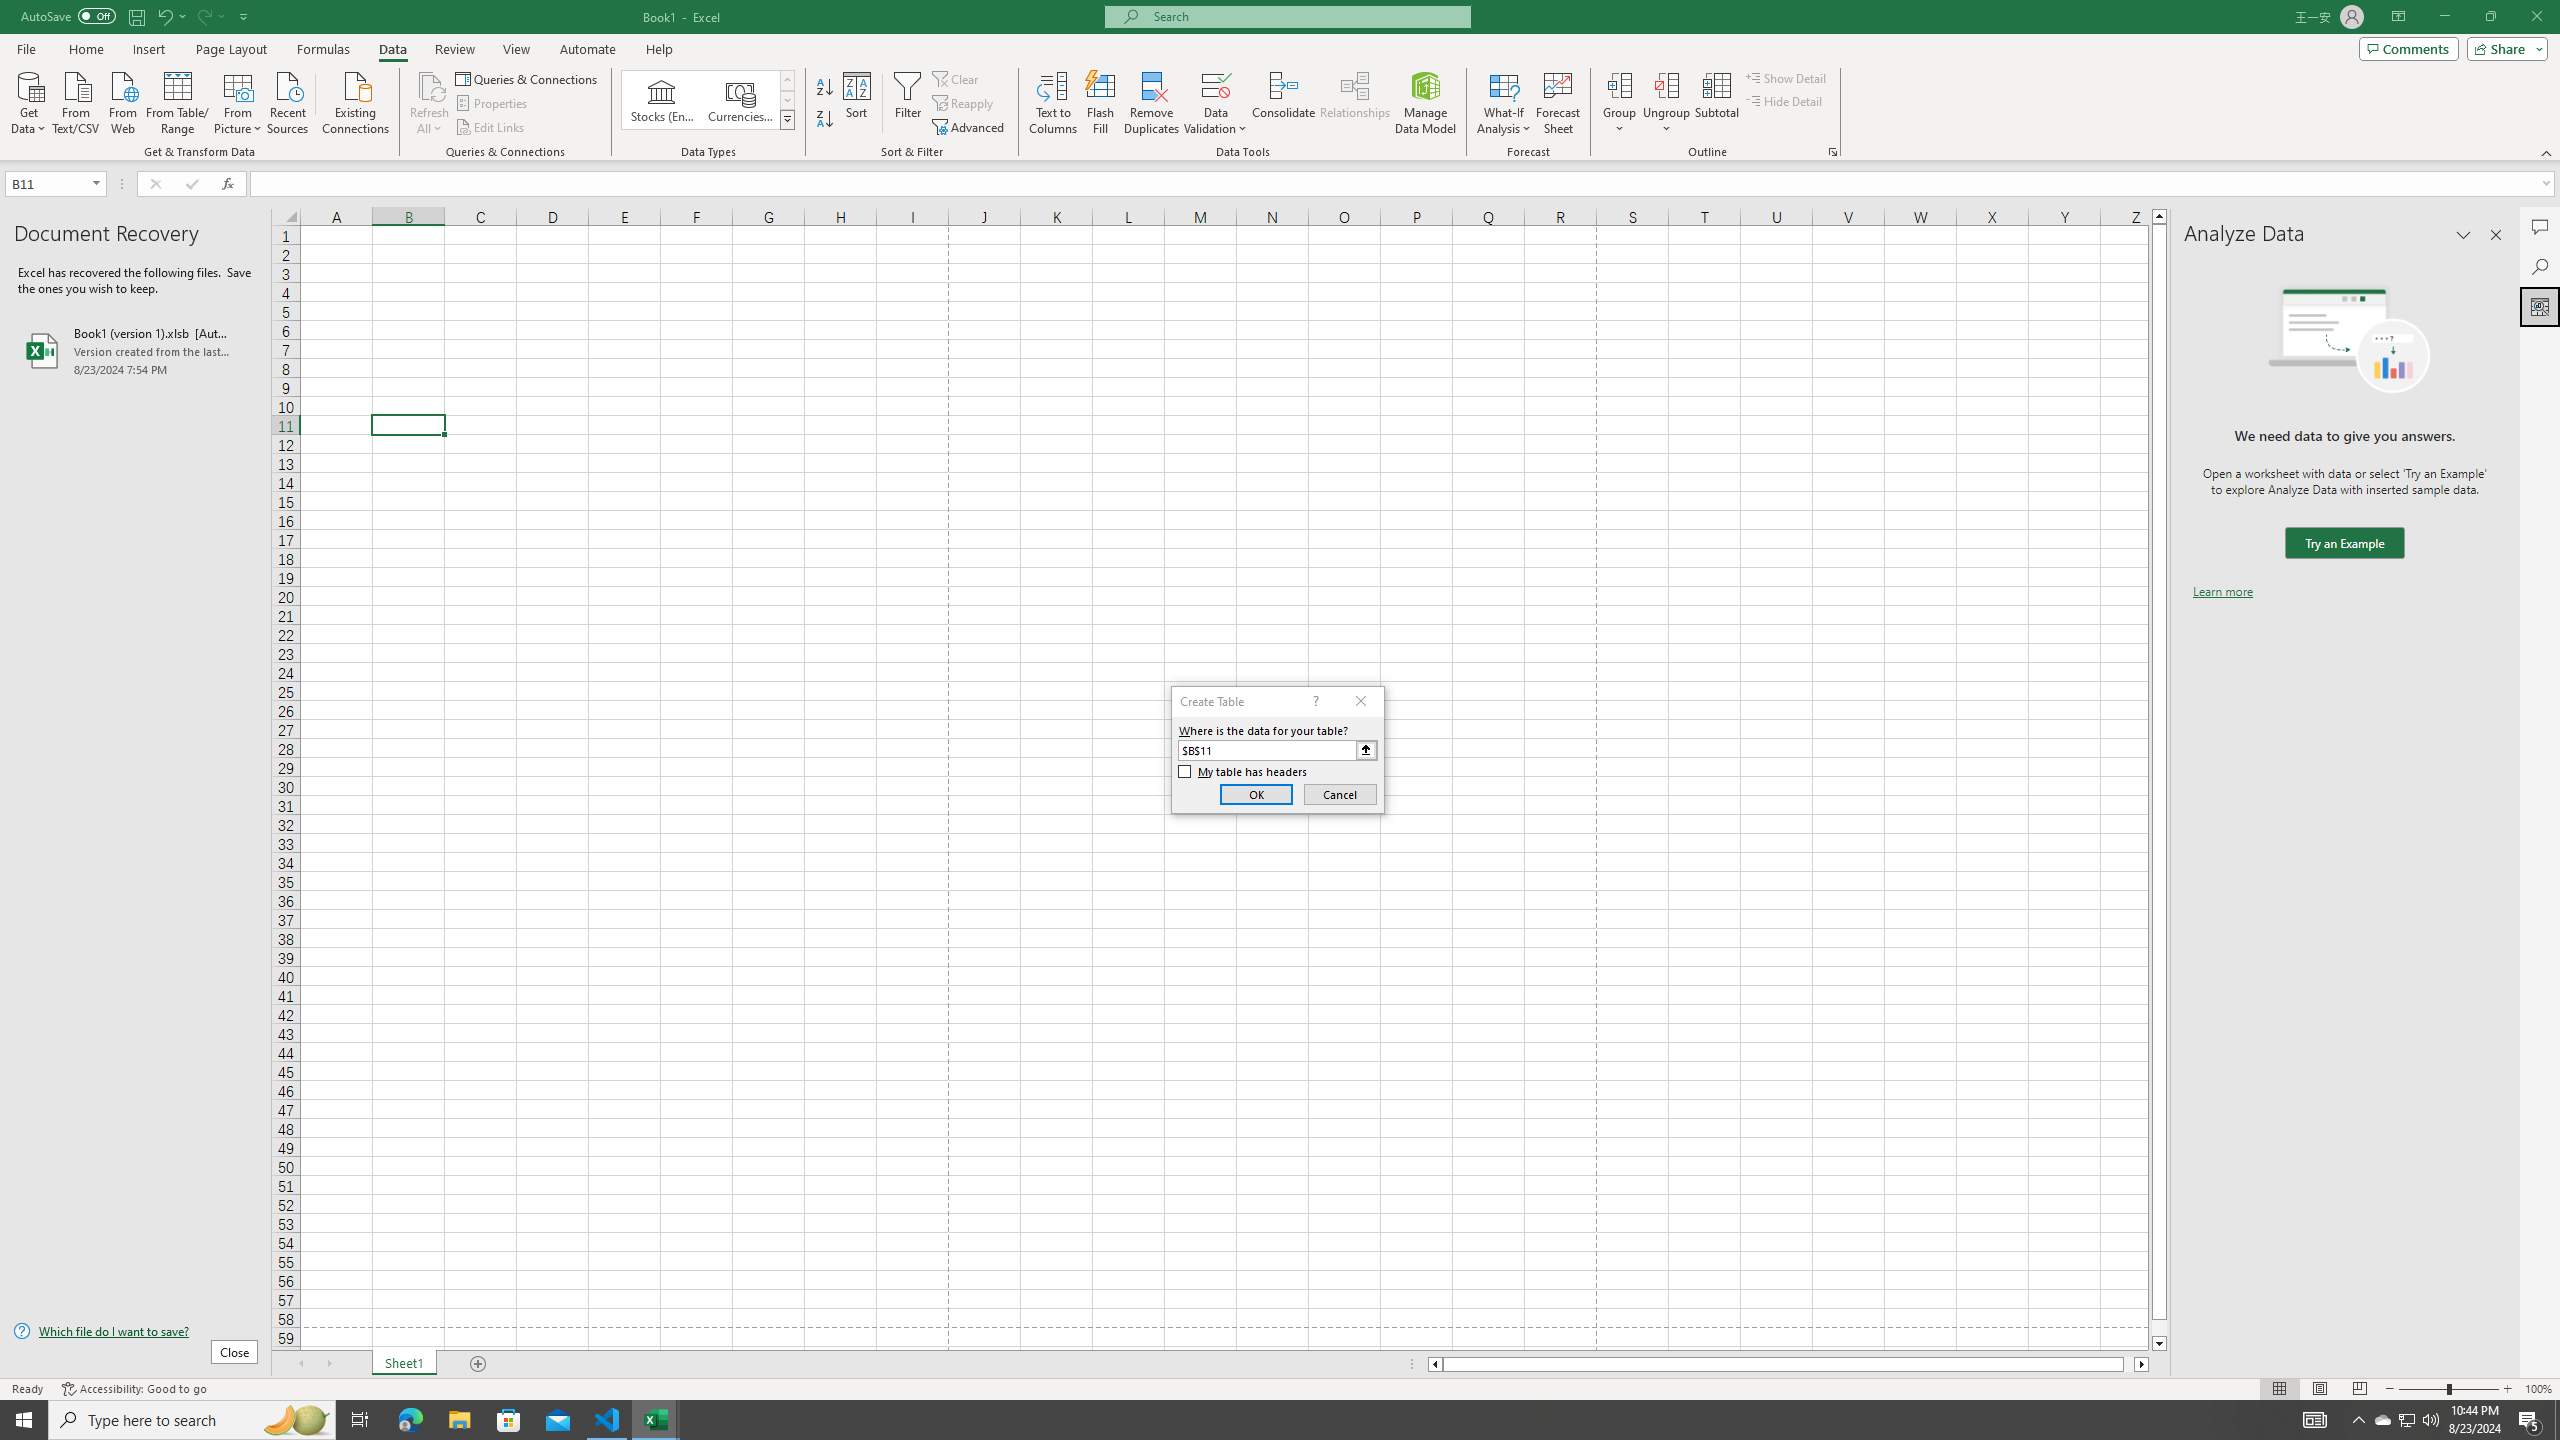  I want to click on Sort A to Z, so click(826, 88).